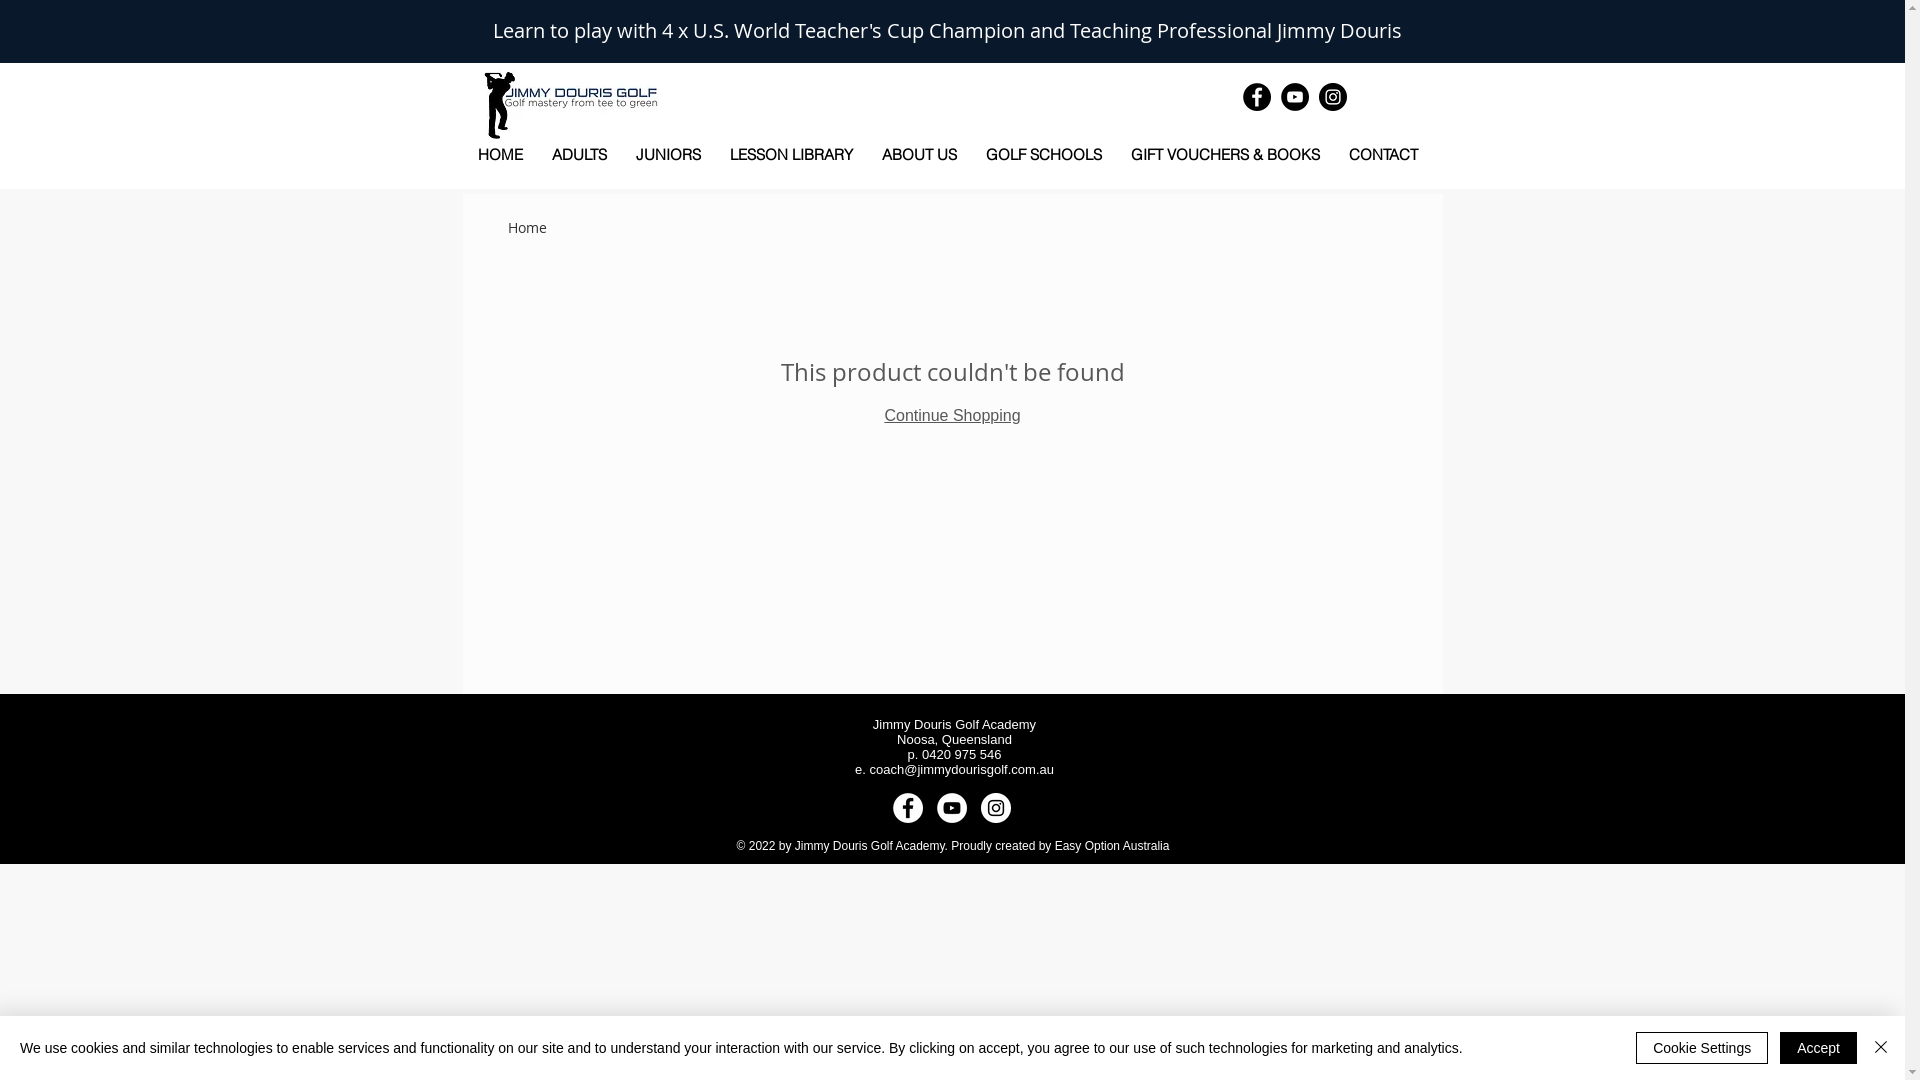 The image size is (1920, 1080). I want to click on Continue Shopping, so click(952, 416).